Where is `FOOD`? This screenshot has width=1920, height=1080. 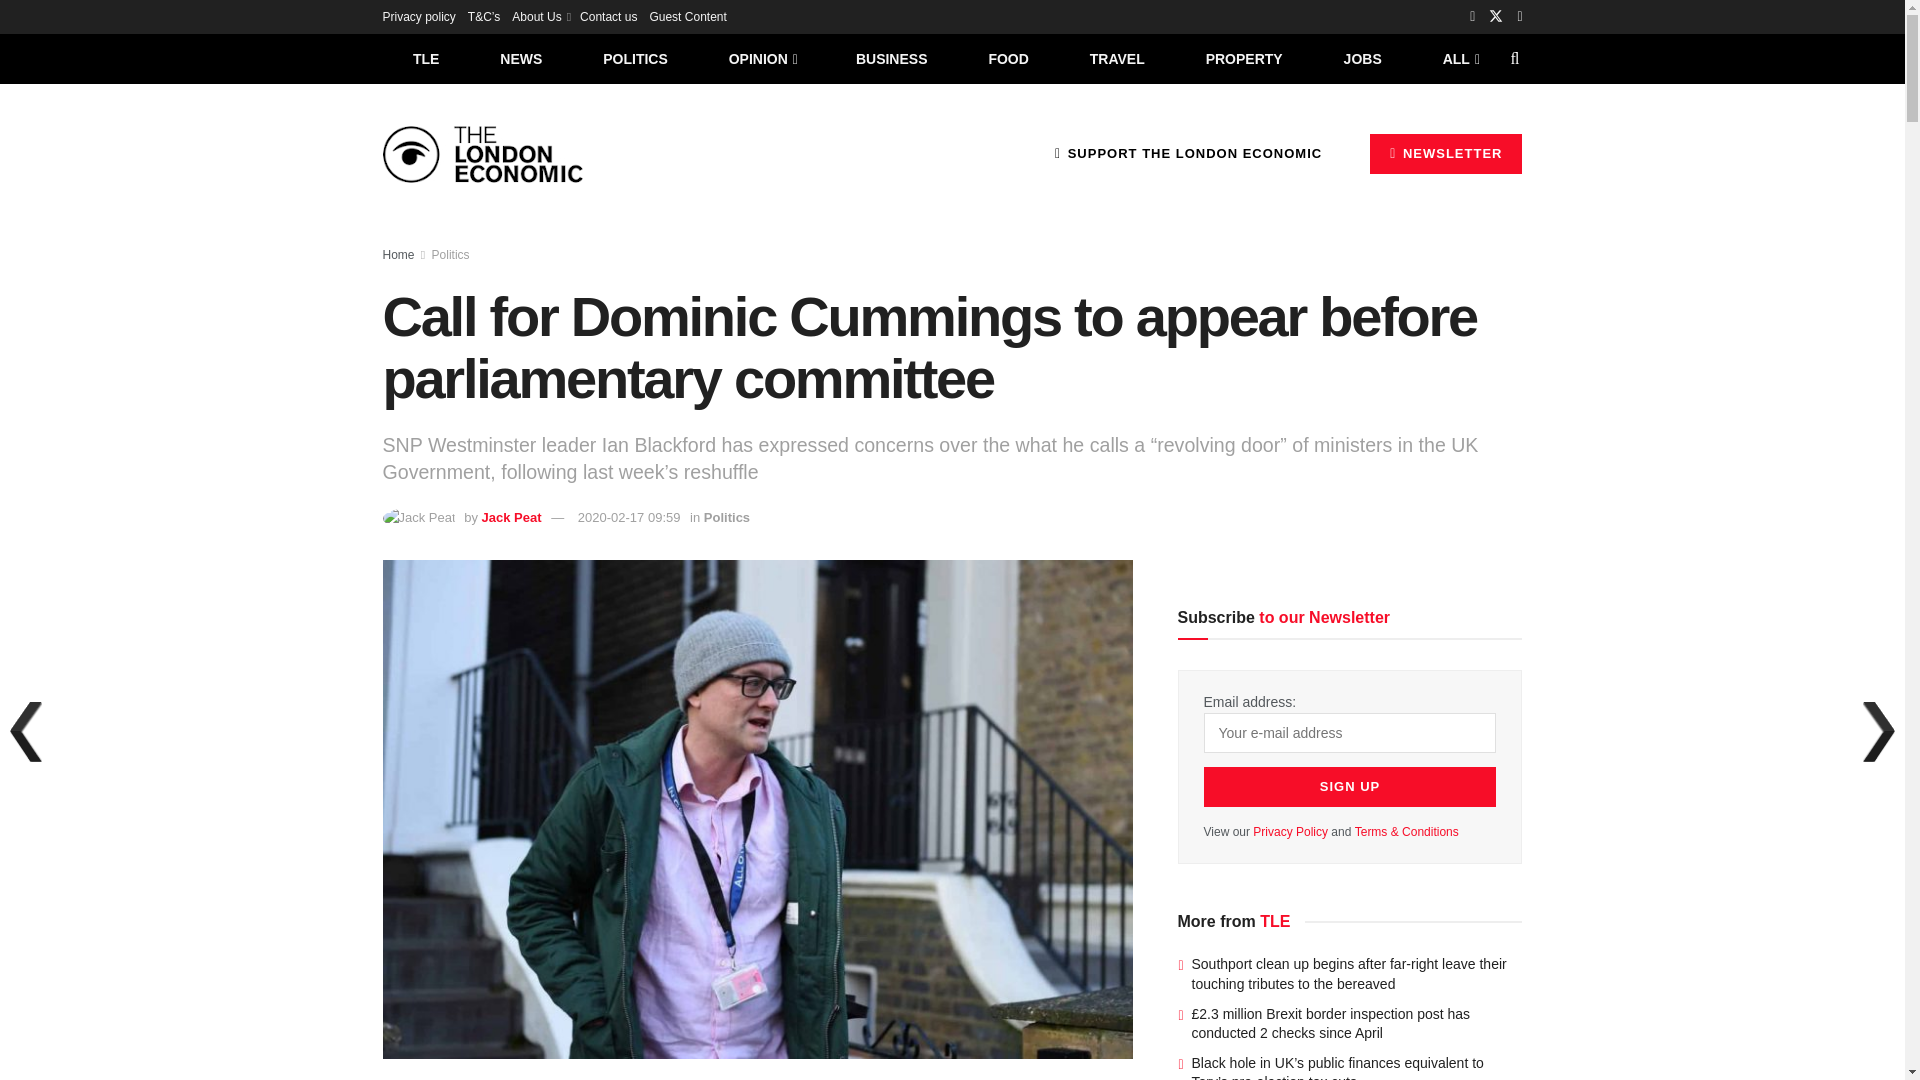
FOOD is located at coordinates (1008, 58).